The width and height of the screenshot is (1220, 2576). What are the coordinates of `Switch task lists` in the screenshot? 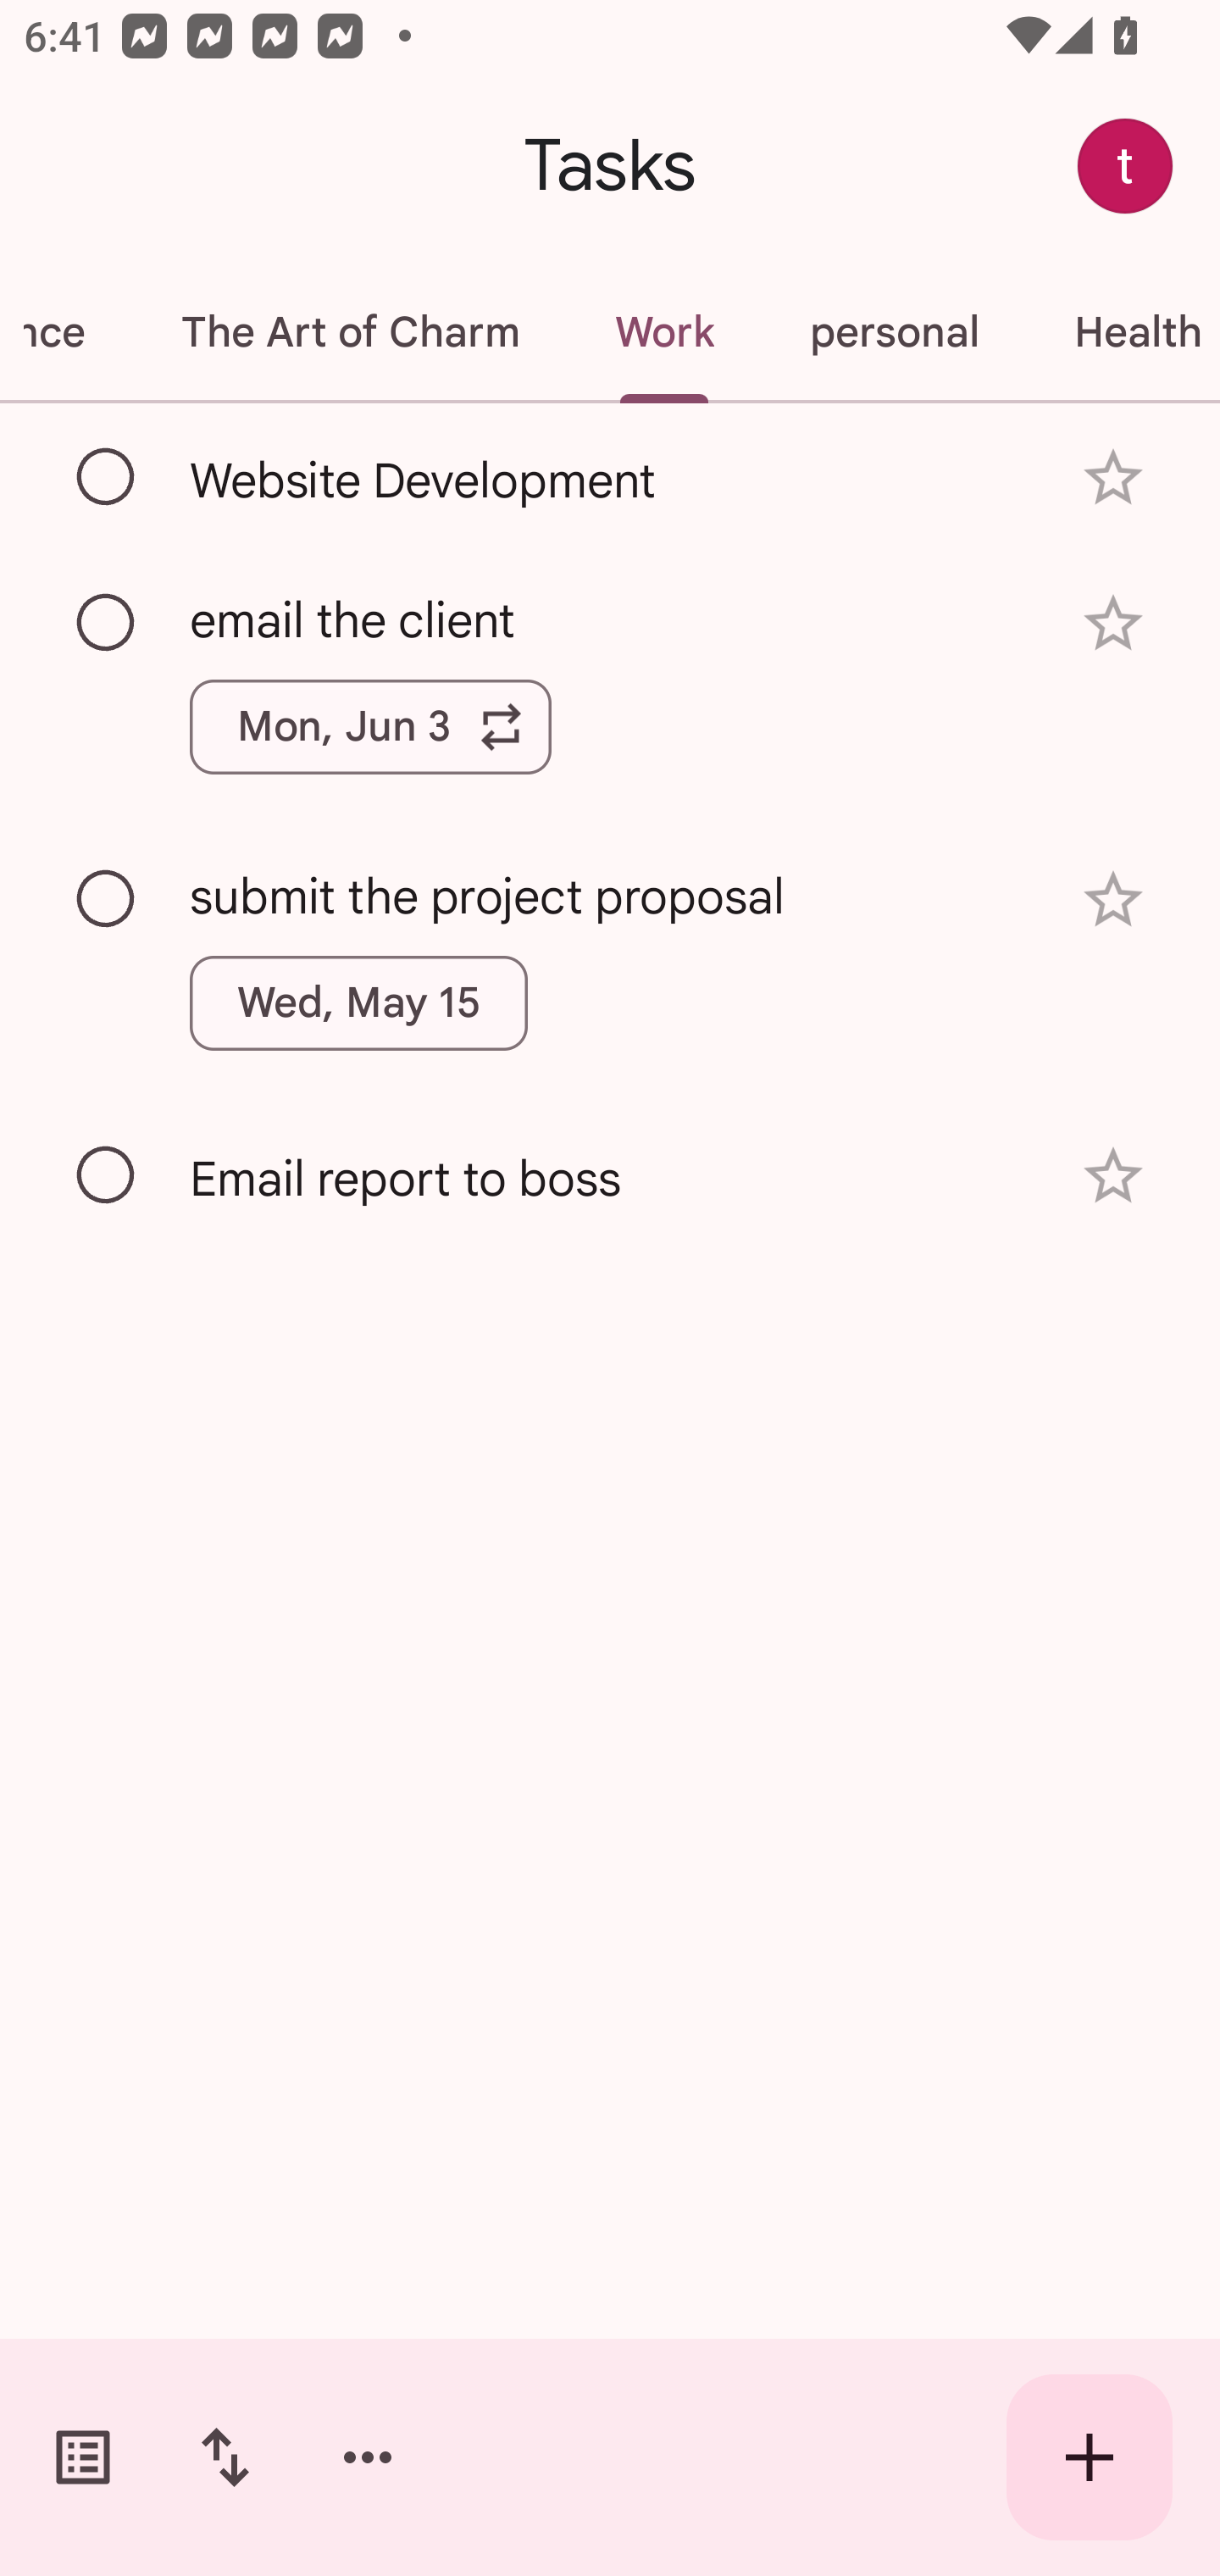 It's located at (83, 2457).